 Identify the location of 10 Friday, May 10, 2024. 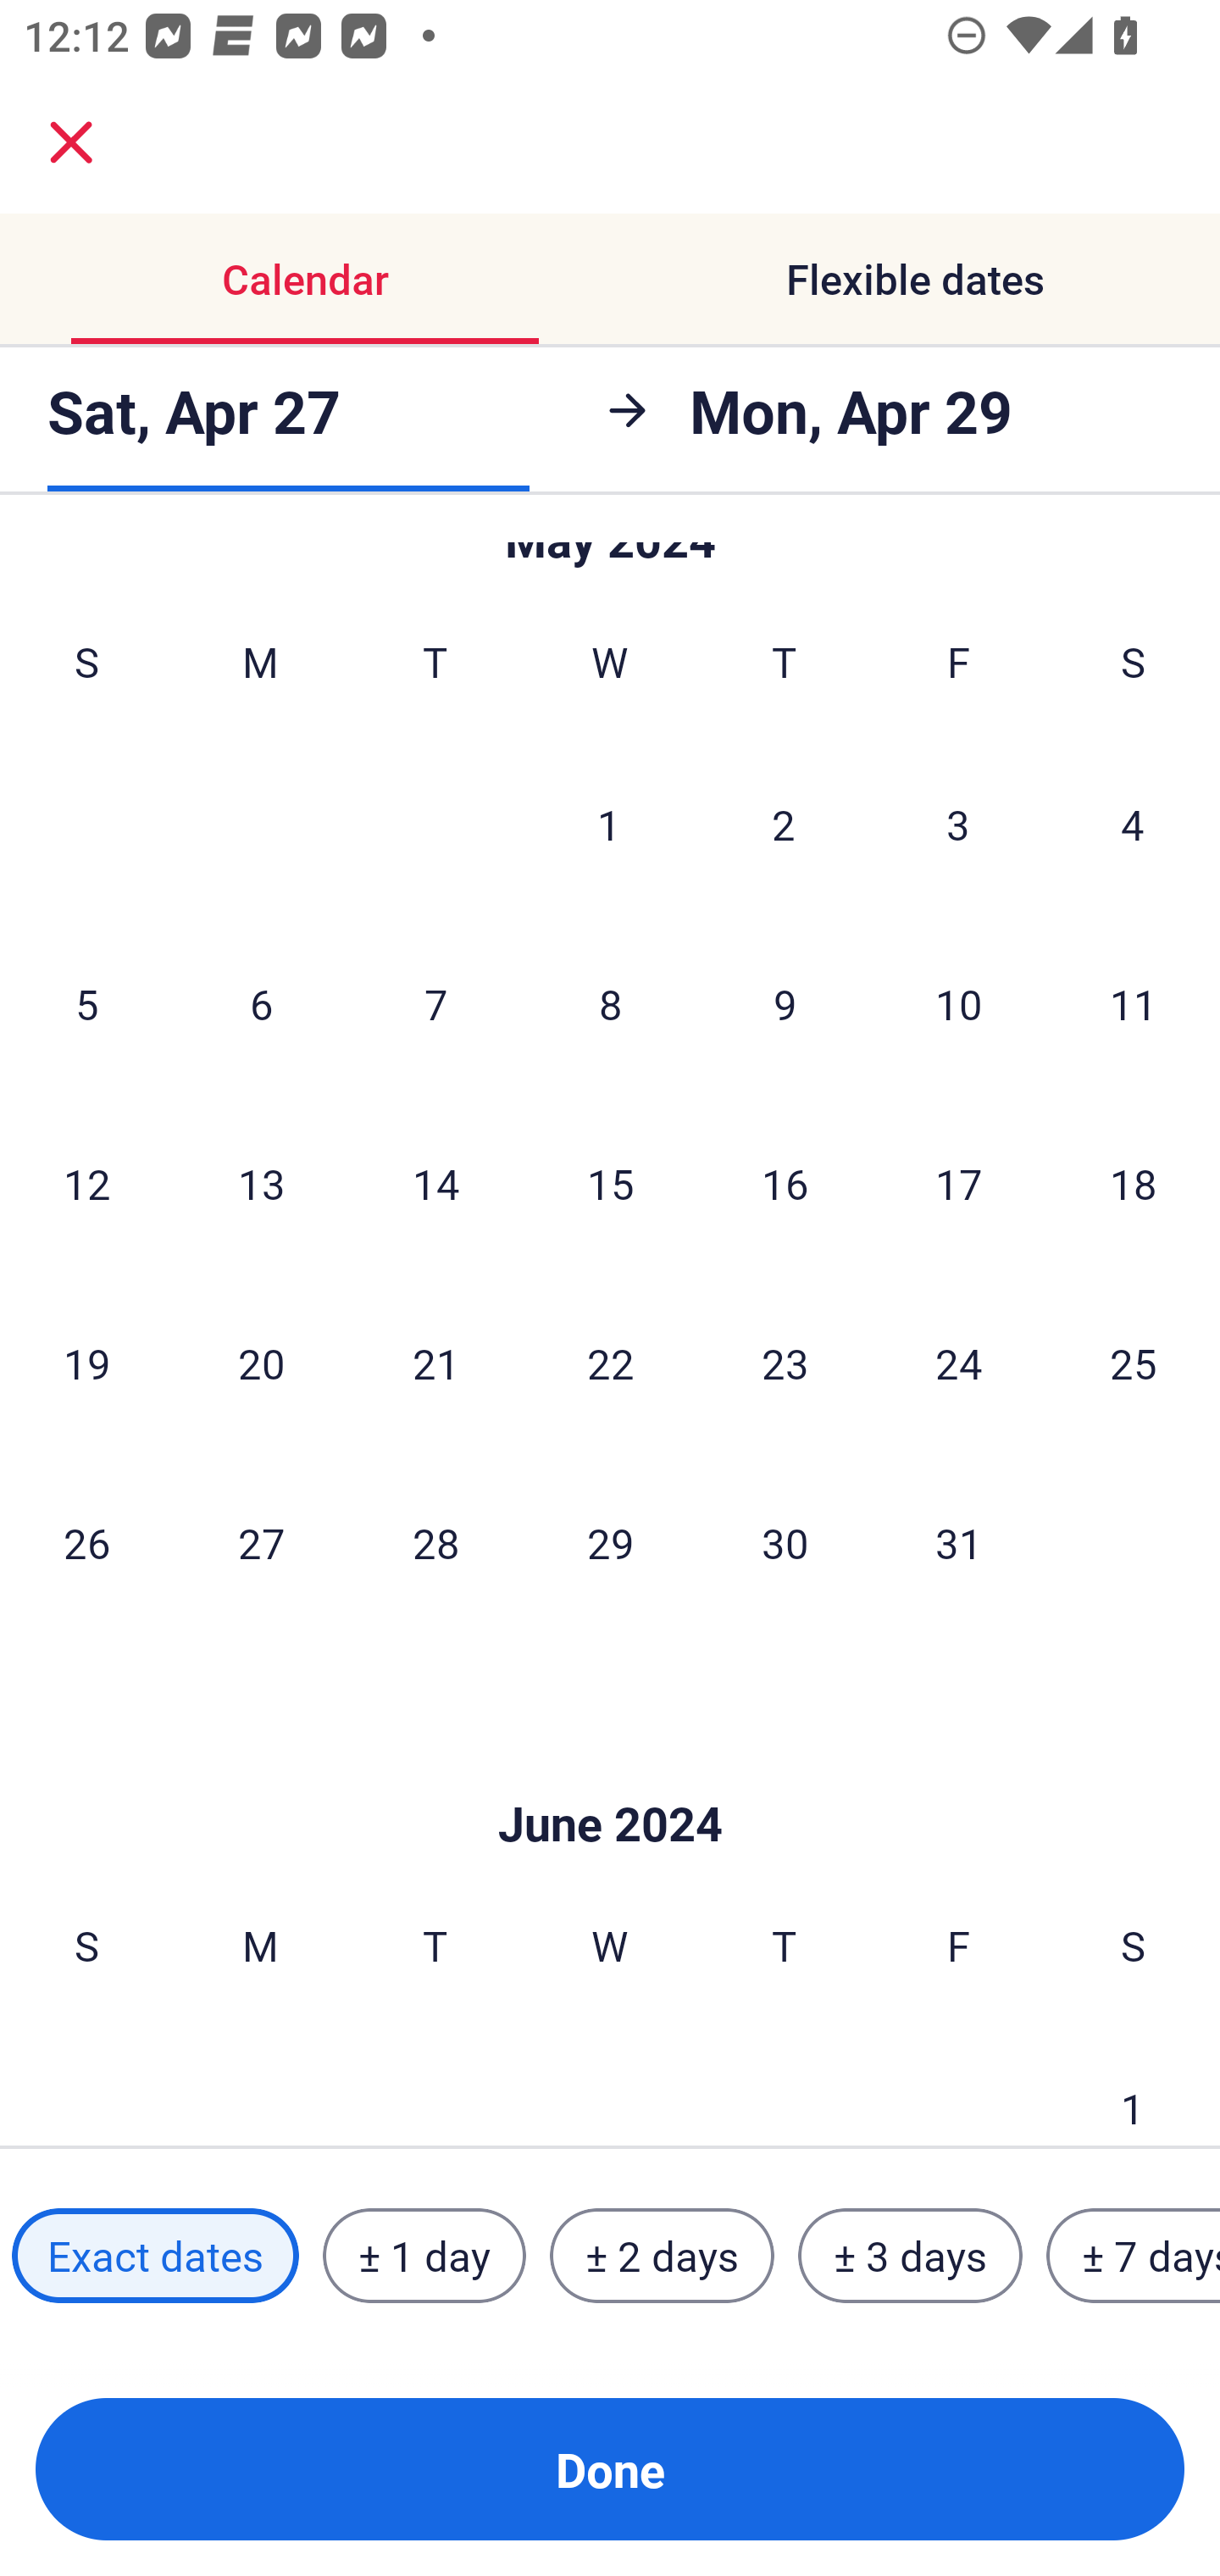
(959, 1003).